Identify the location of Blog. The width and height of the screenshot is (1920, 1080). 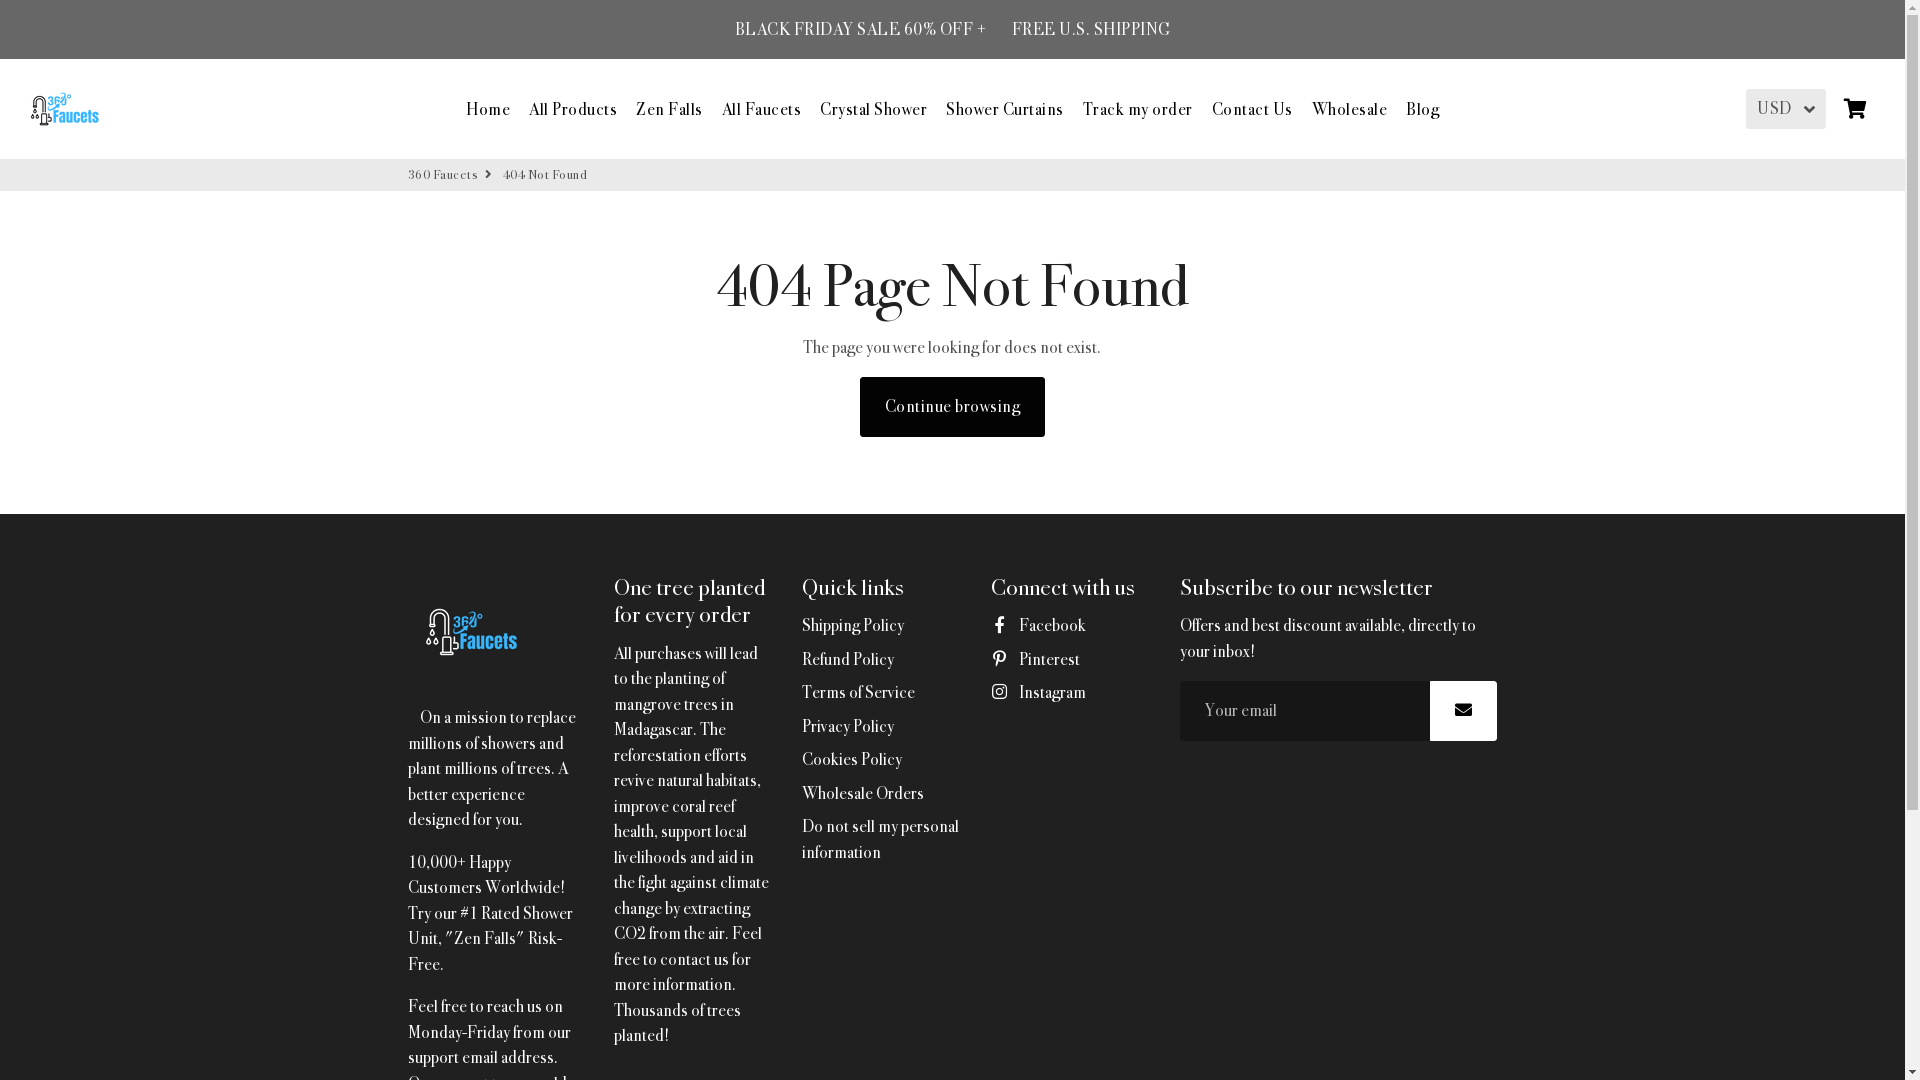
(1422, 108).